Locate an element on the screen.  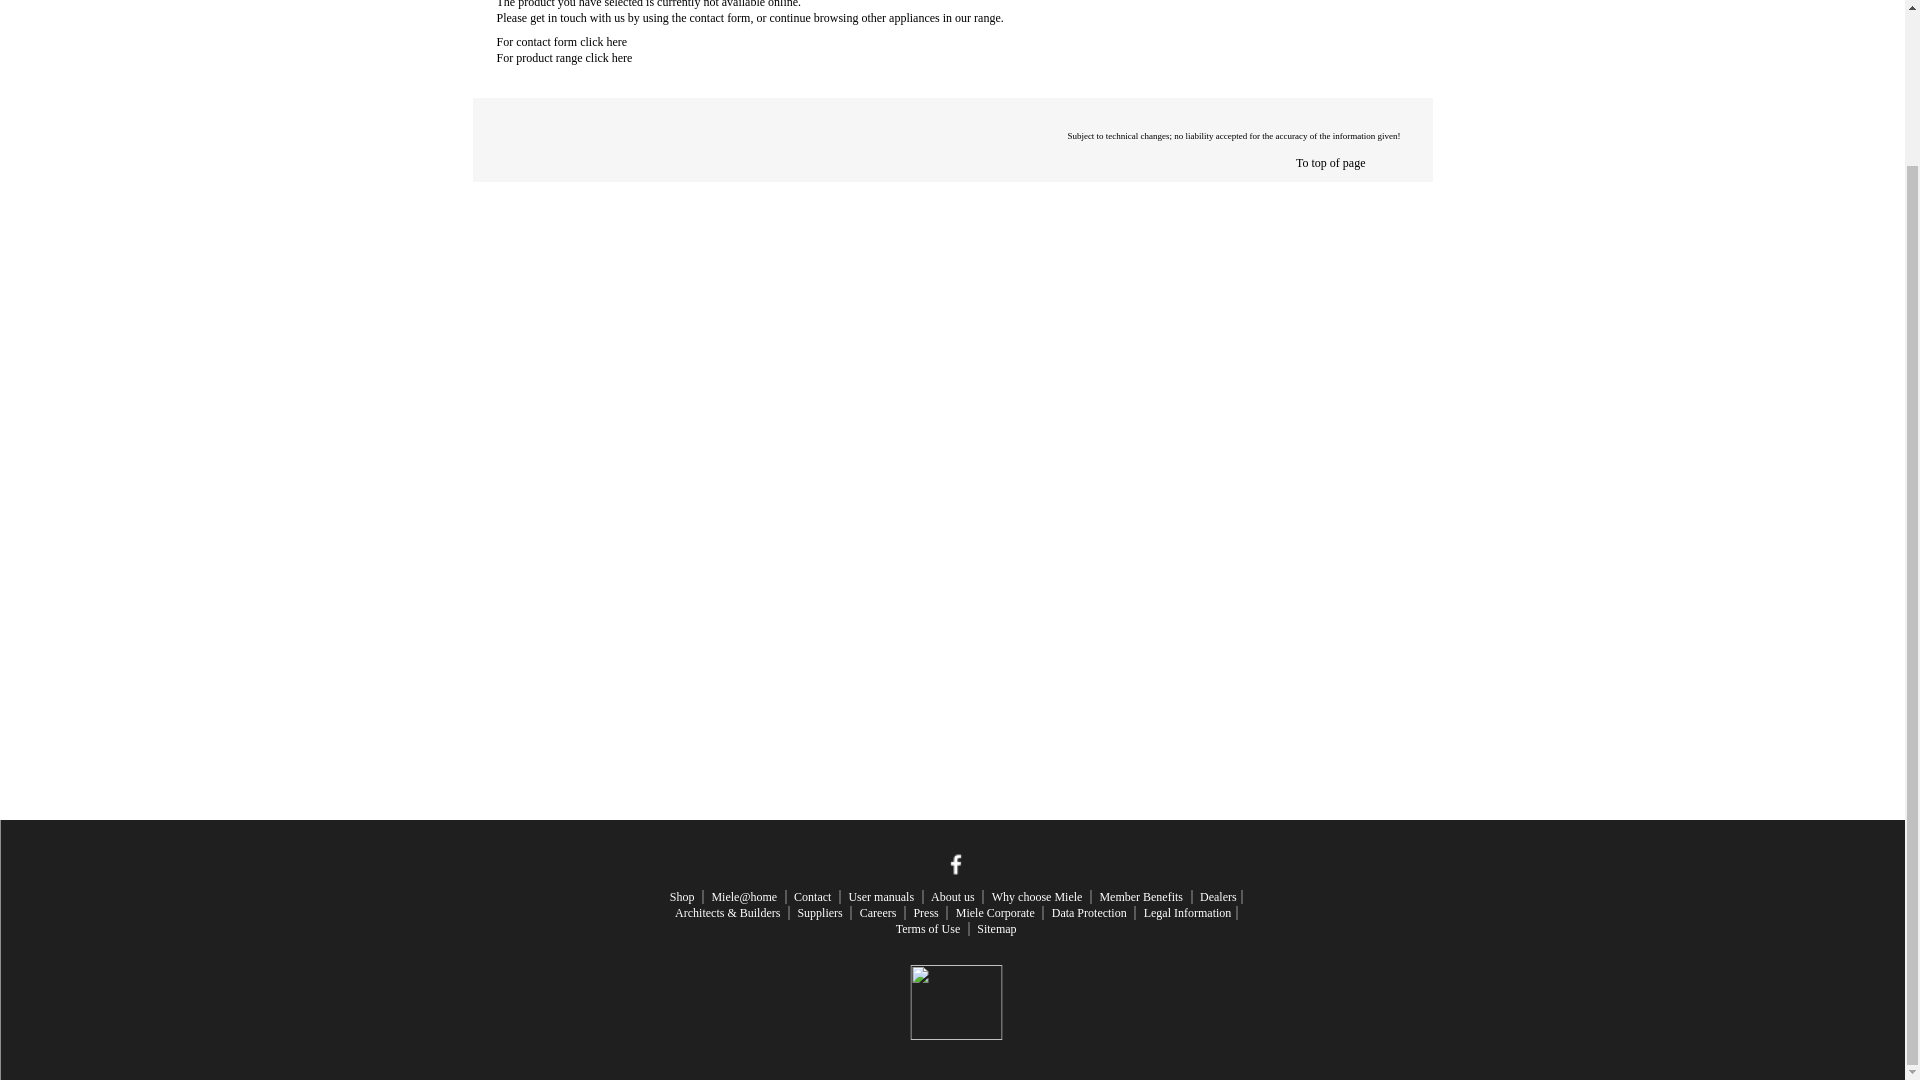
To top of page is located at coordinates (1330, 162).